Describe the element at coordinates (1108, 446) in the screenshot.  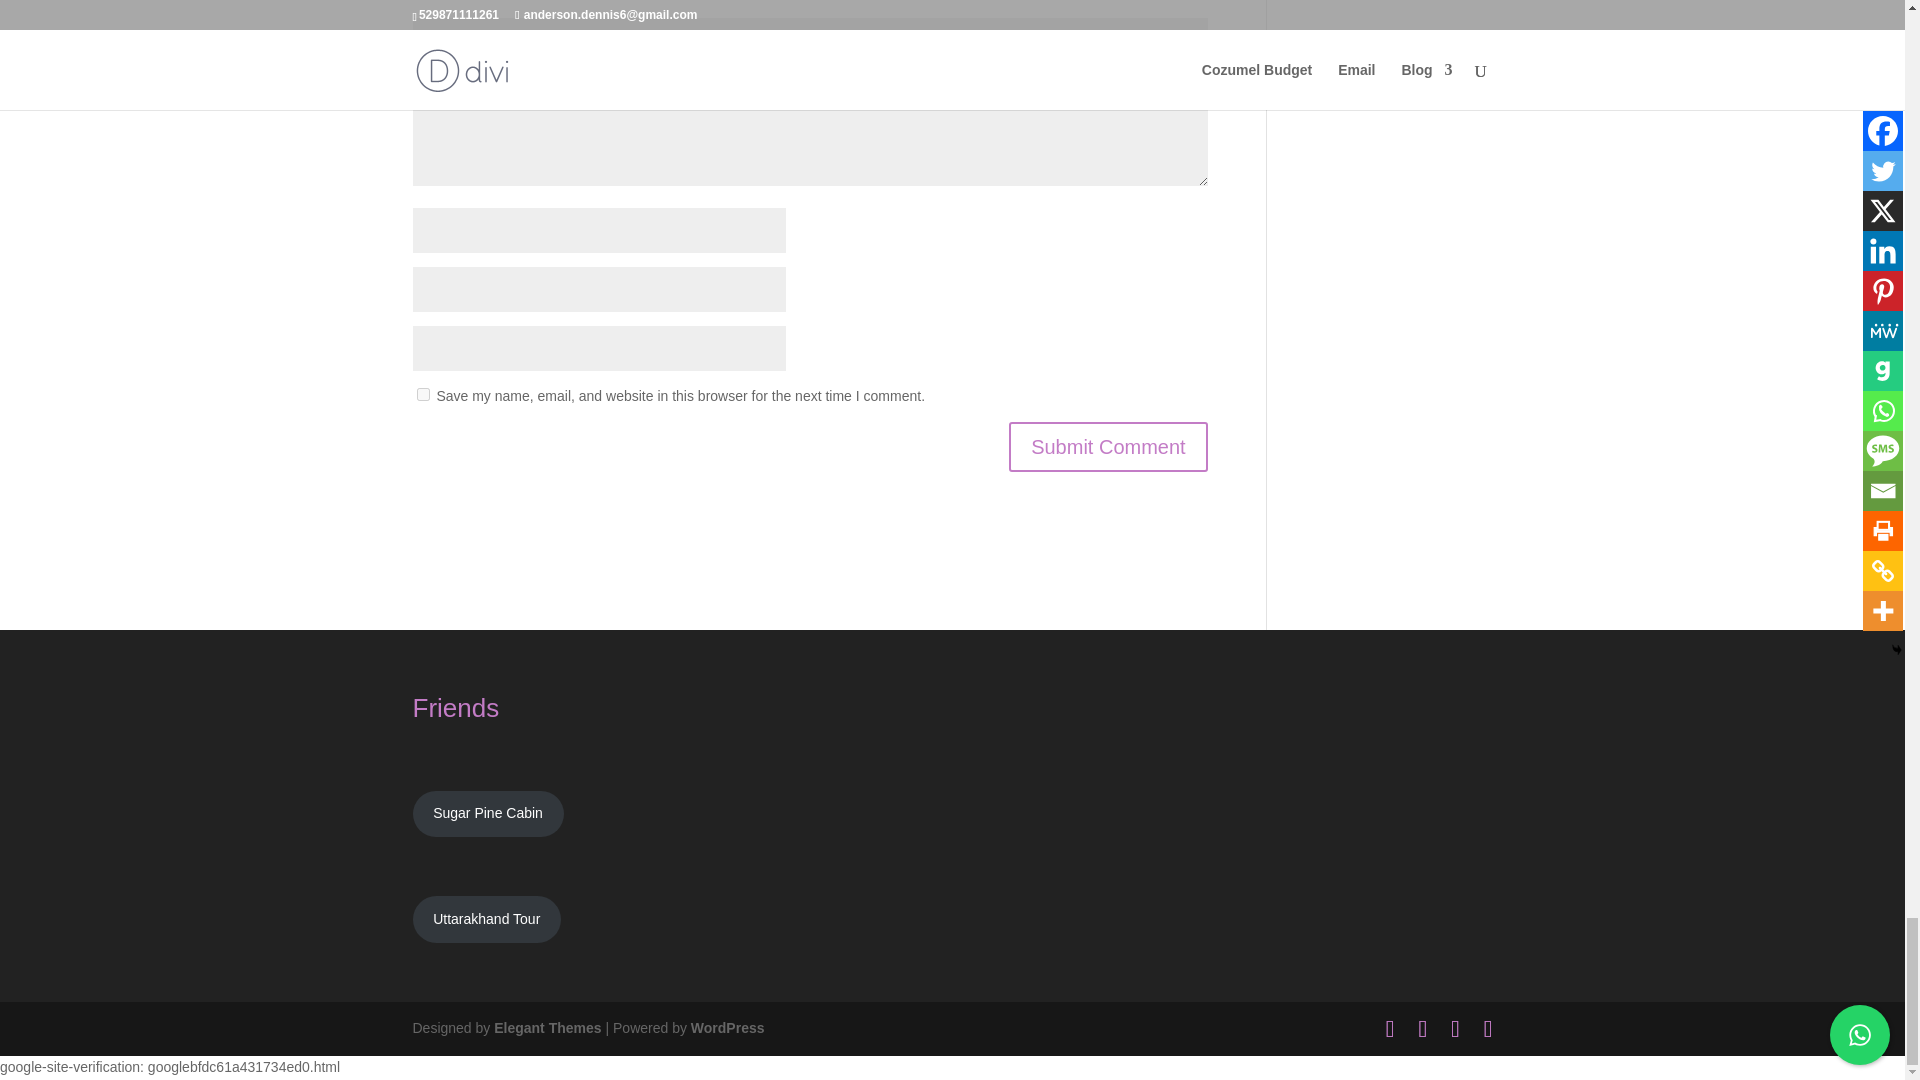
I see `Submit Comment` at that location.